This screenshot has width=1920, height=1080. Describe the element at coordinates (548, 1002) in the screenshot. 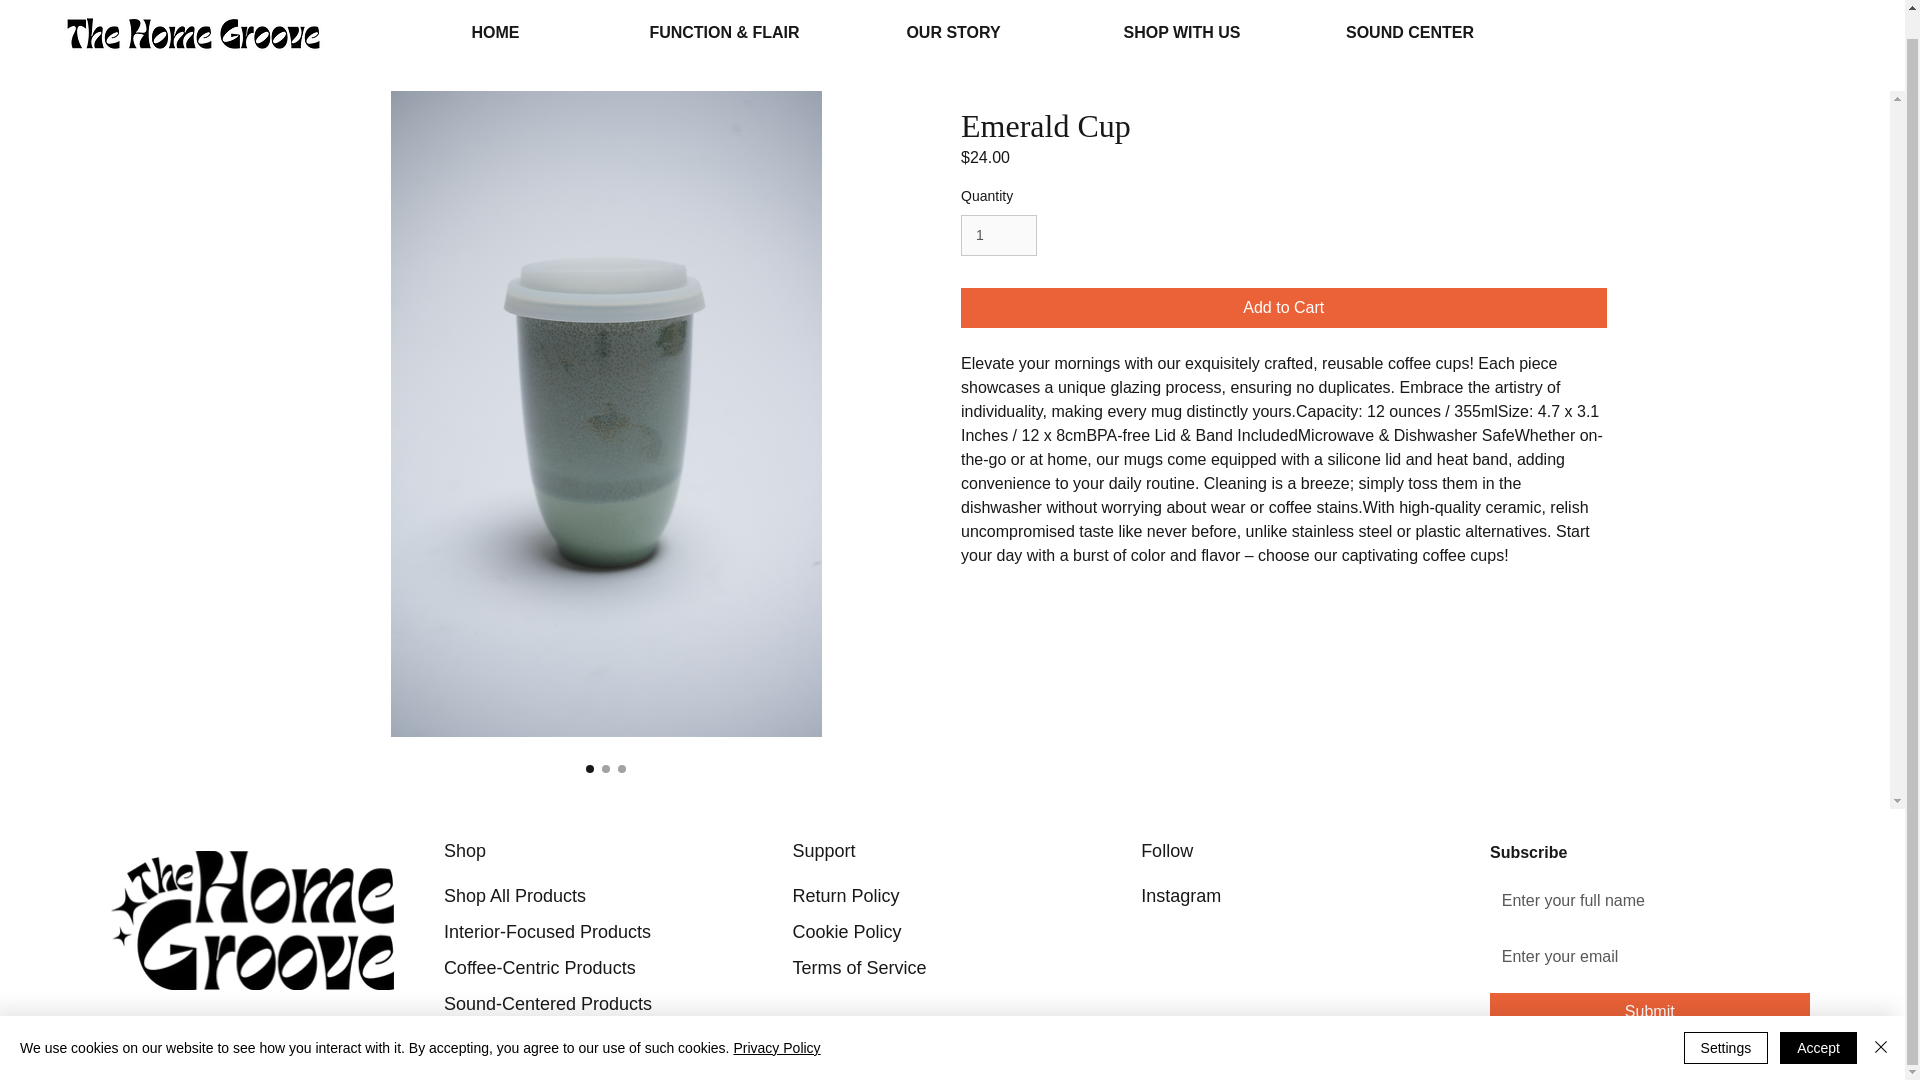

I see `Sound-Centered Products` at that location.